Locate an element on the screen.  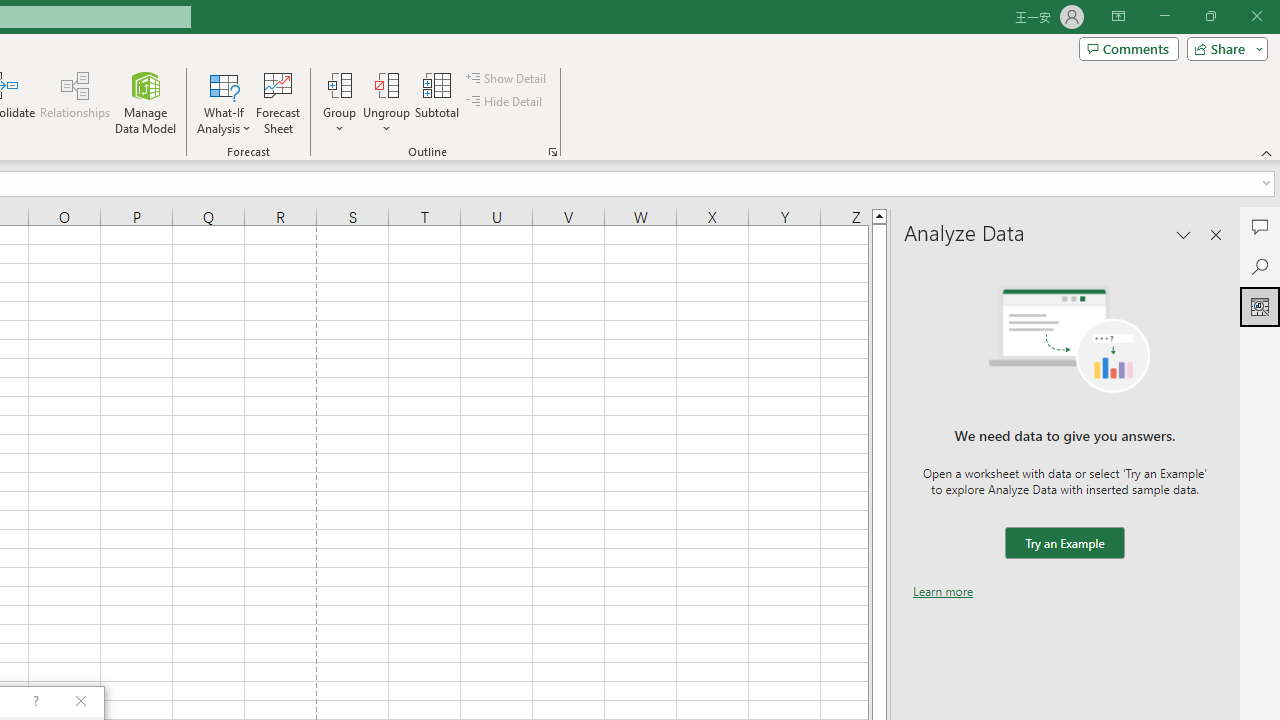
Show Detail is located at coordinates (507, 78).